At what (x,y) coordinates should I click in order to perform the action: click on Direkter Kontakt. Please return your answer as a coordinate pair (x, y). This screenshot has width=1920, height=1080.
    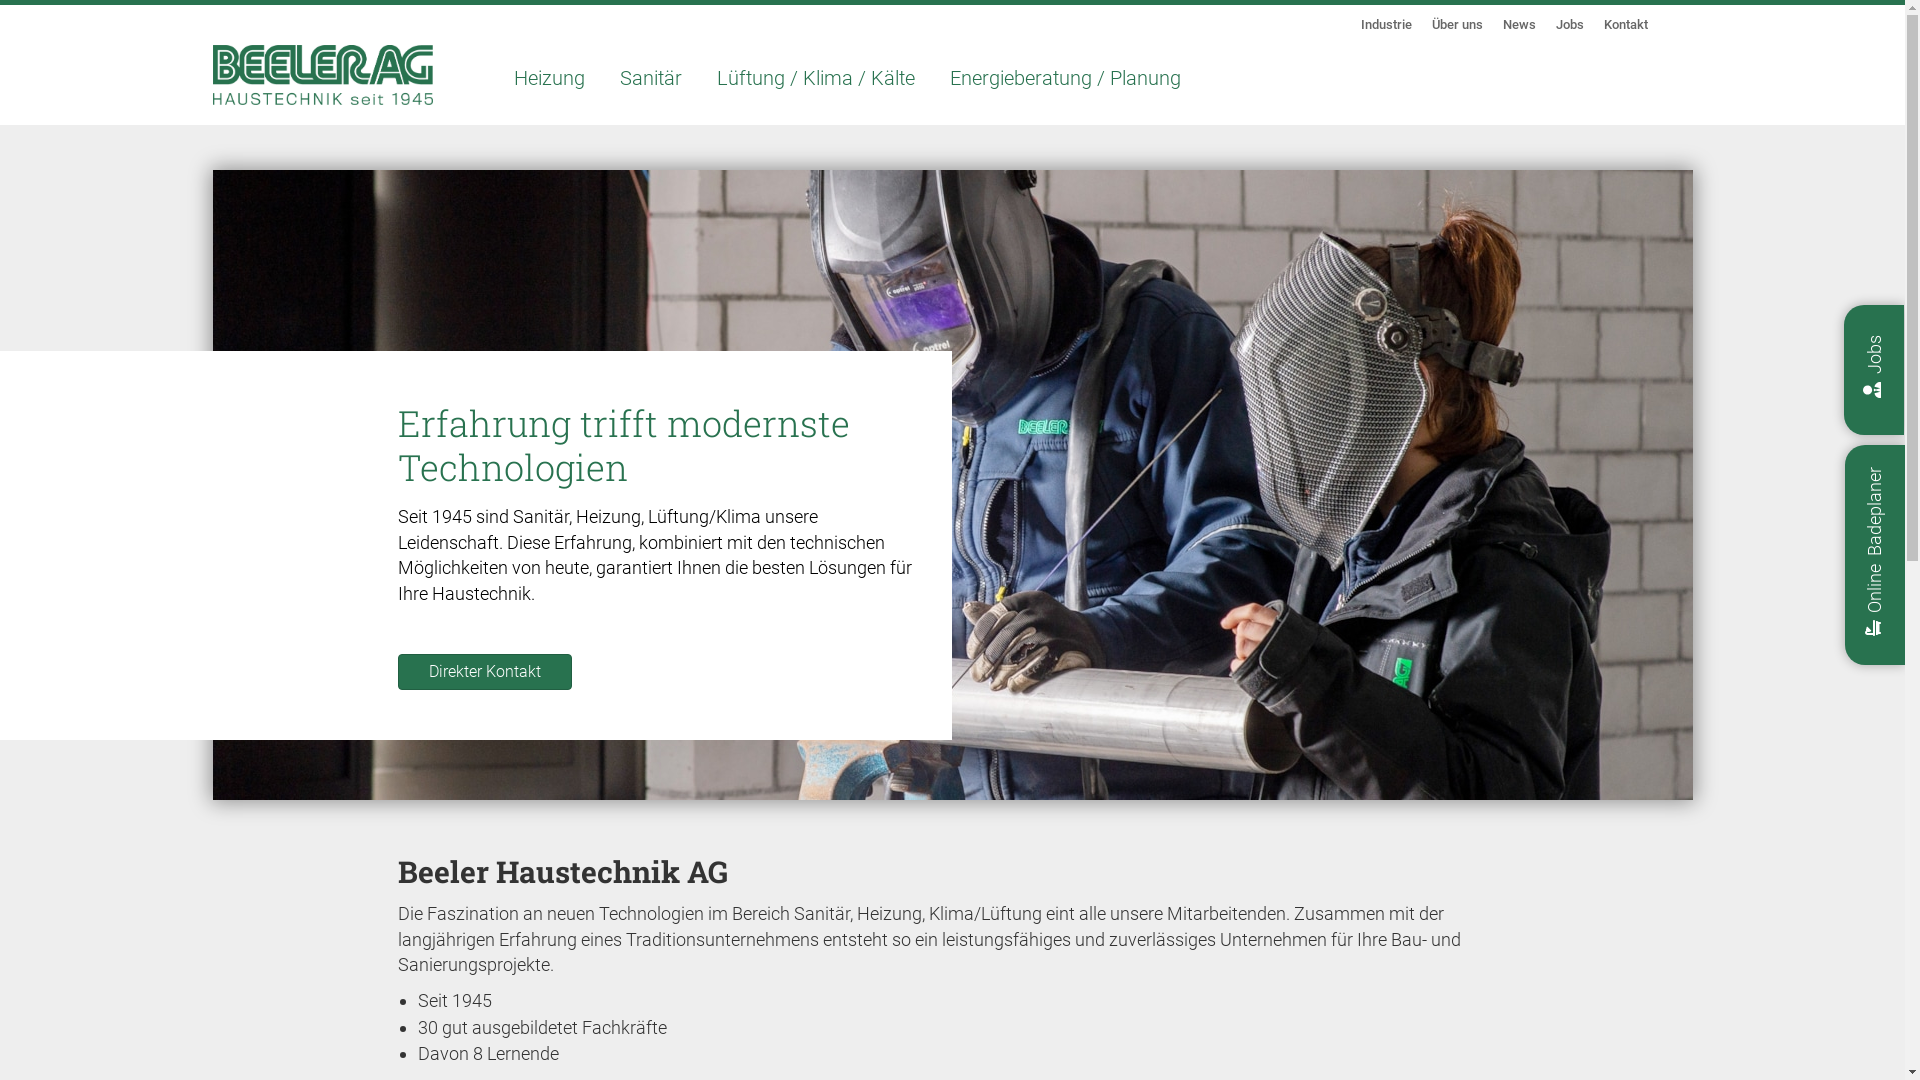
    Looking at the image, I should click on (485, 672).